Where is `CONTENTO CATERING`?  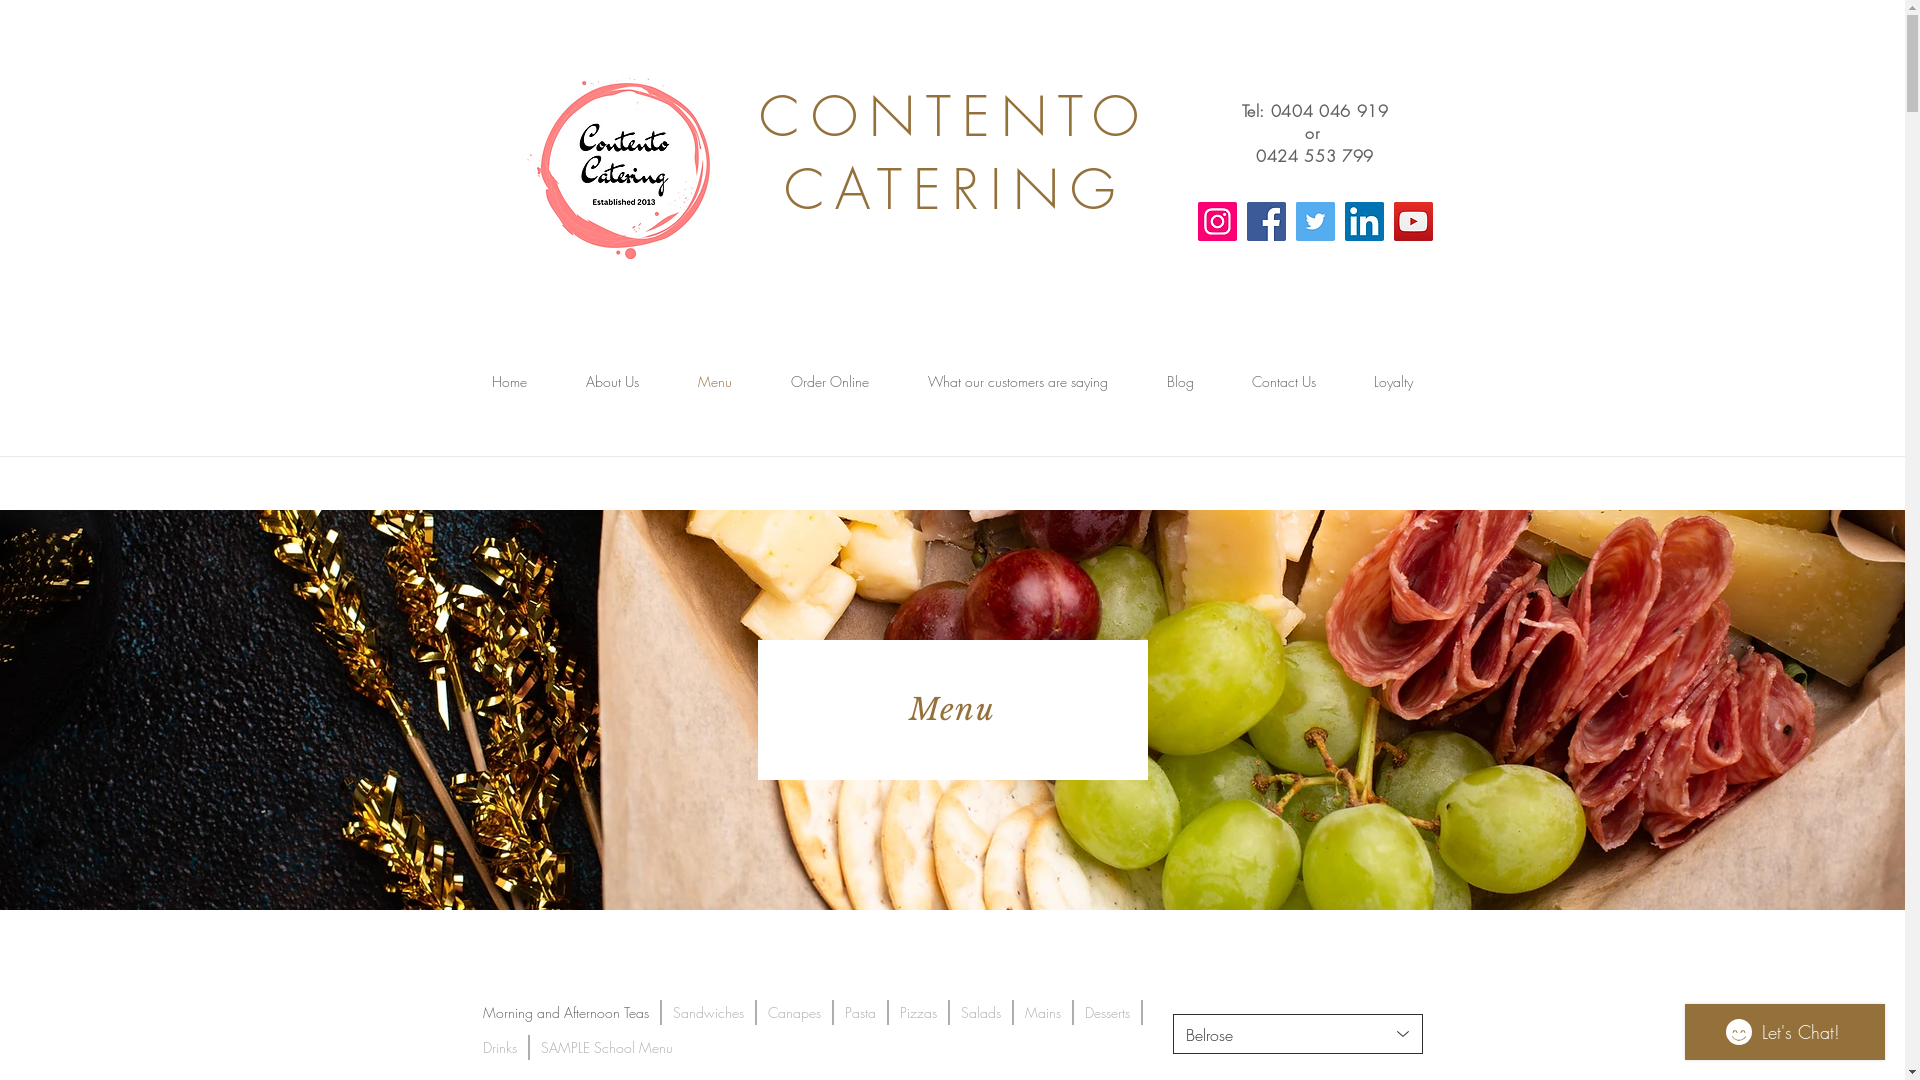 CONTENTO CATERING is located at coordinates (954, 153).